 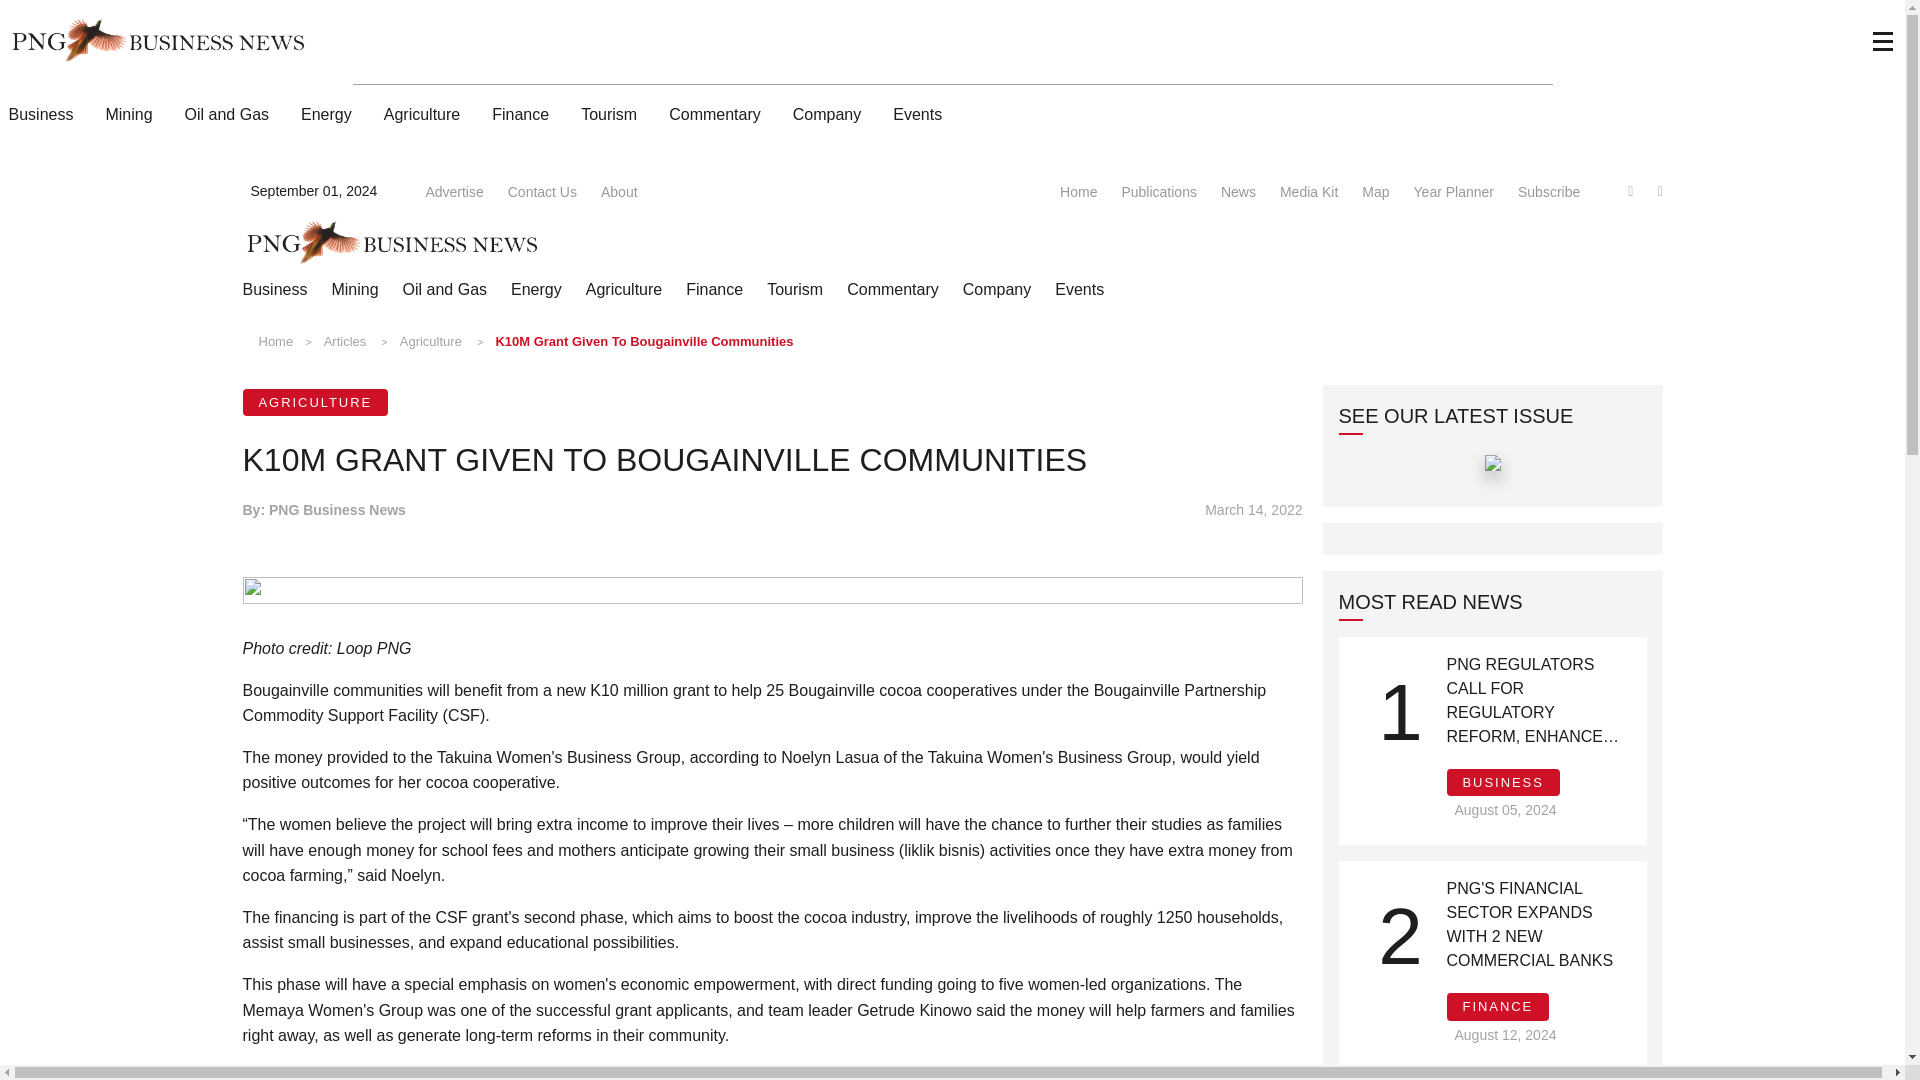 I want to click on Agriculture, so click(x=624, y=290).